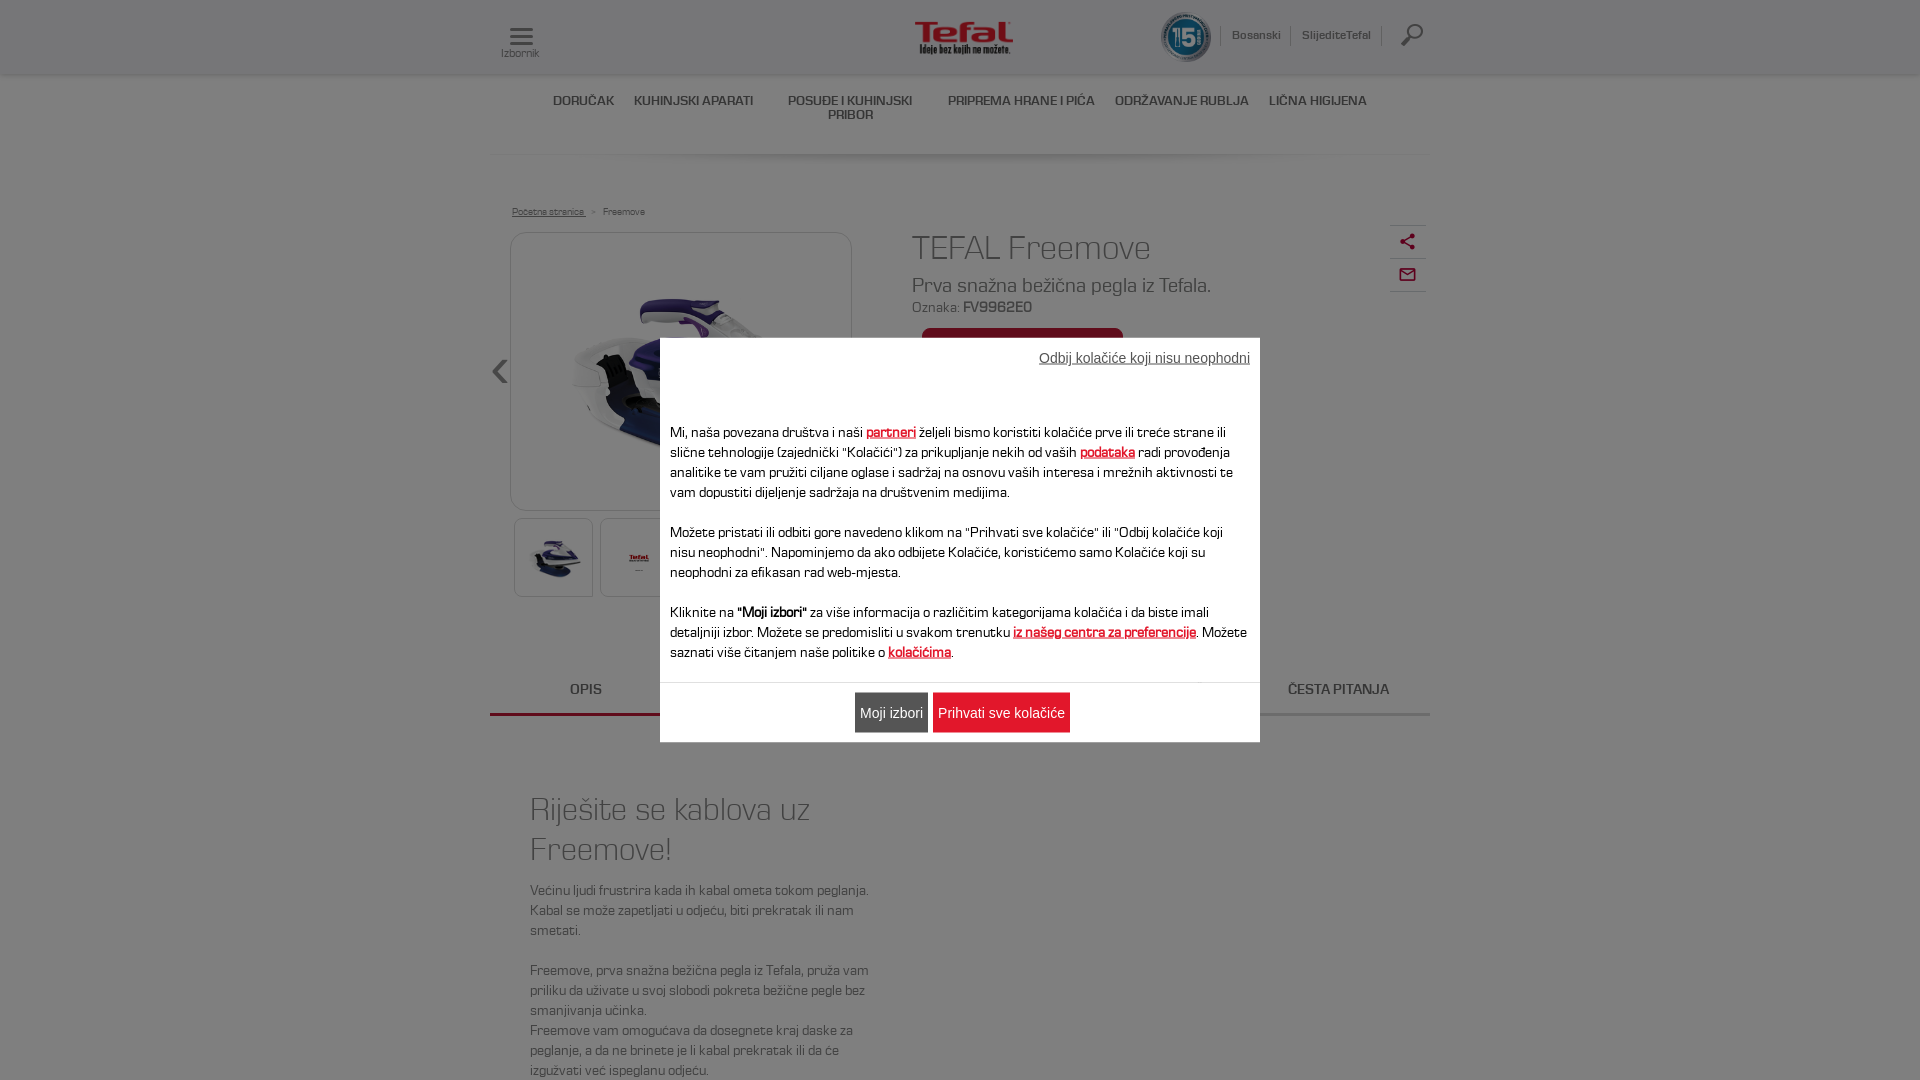  I want to click on Freemove , so click(640, 558).